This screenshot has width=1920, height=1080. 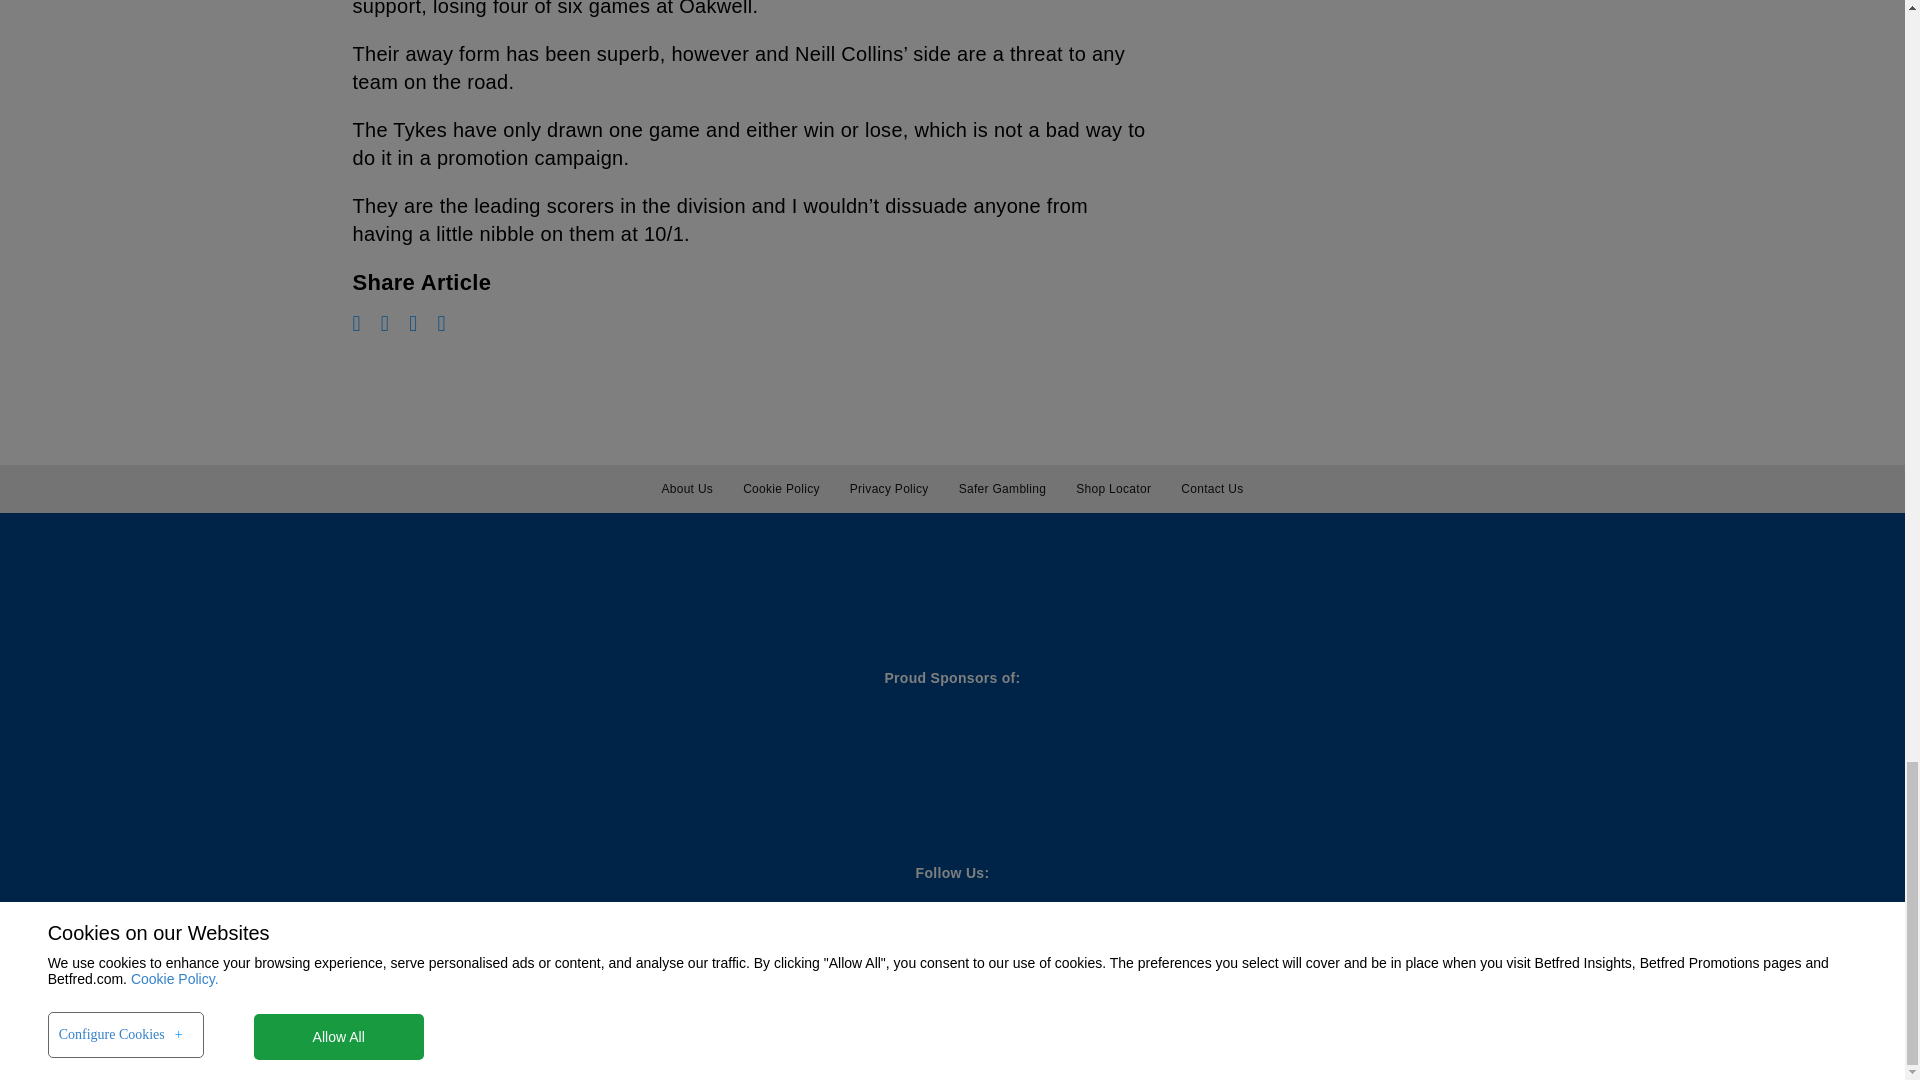 What do you see at coordinates (356, 324) in the screenshot?
I see `WhatsApp` at bounding box center [356, 324].